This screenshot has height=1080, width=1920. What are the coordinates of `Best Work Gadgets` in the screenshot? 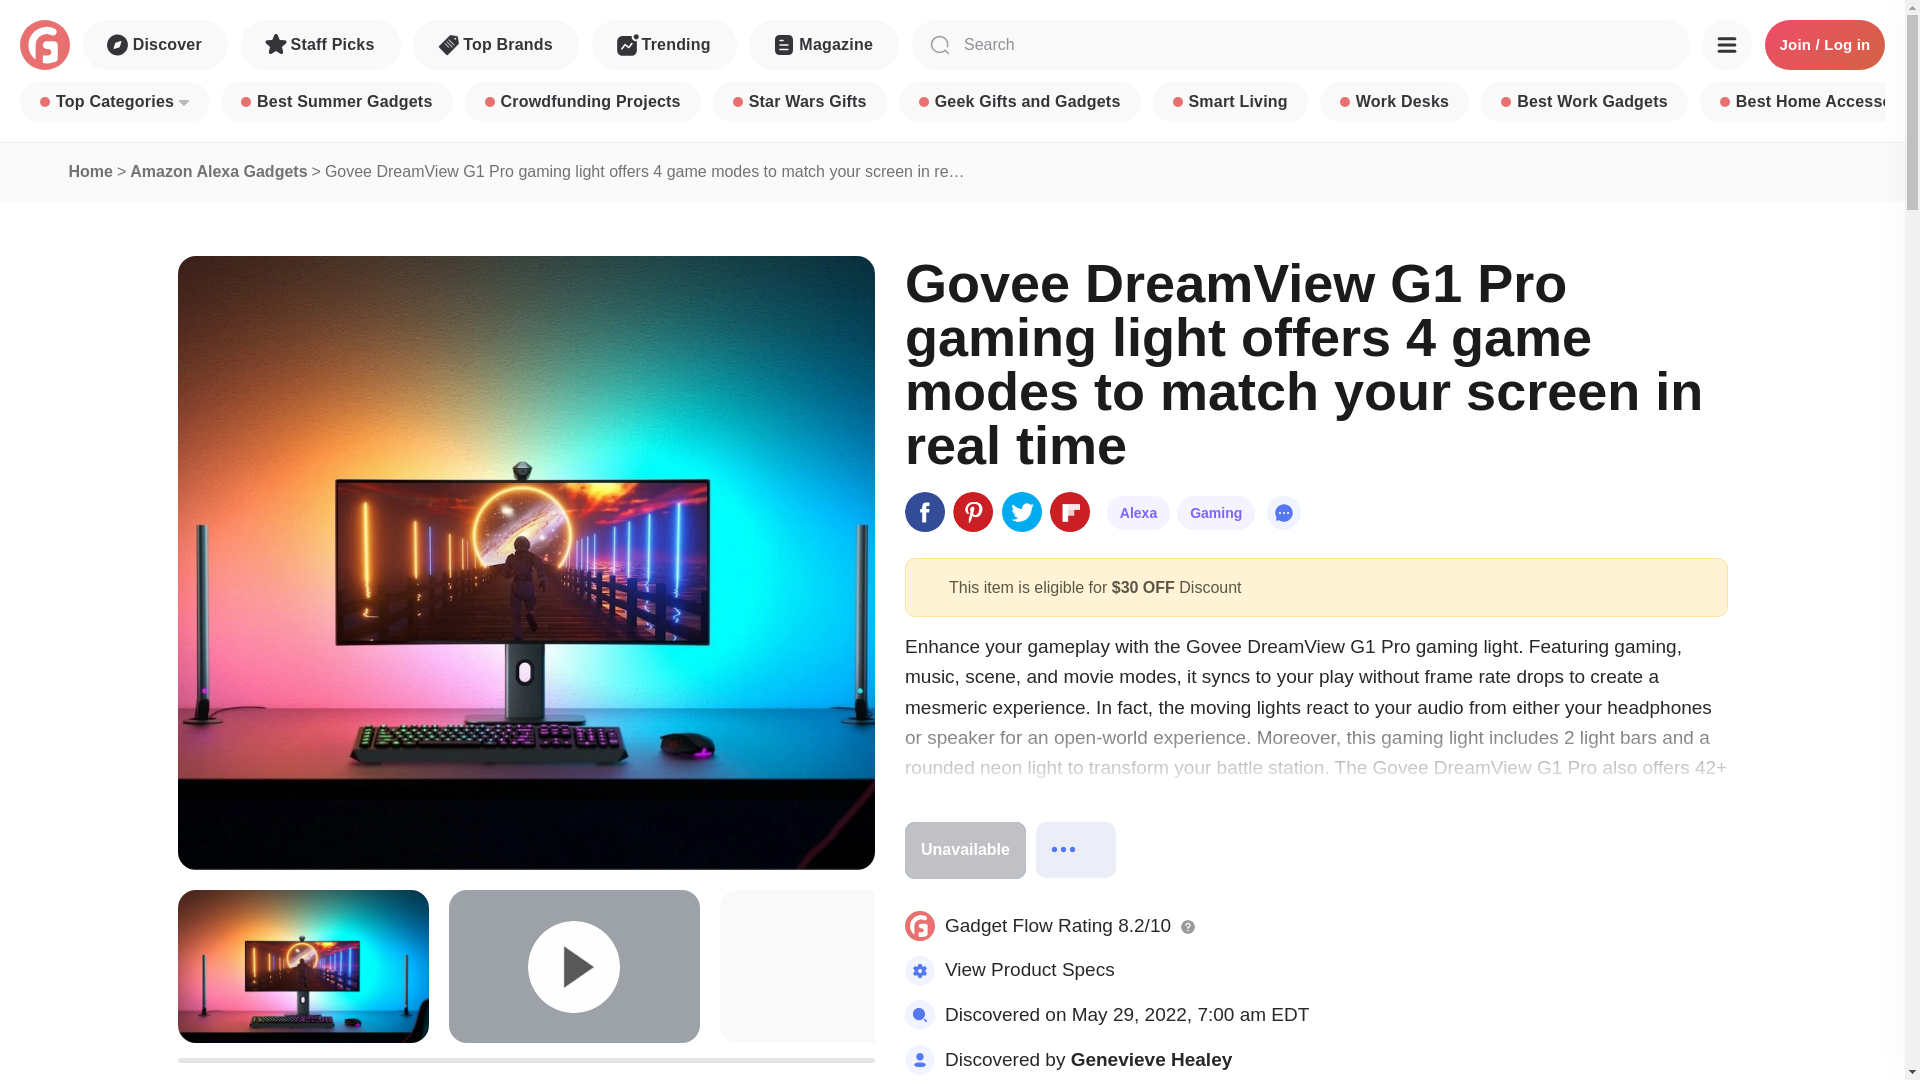 It's located at (1584, 102).